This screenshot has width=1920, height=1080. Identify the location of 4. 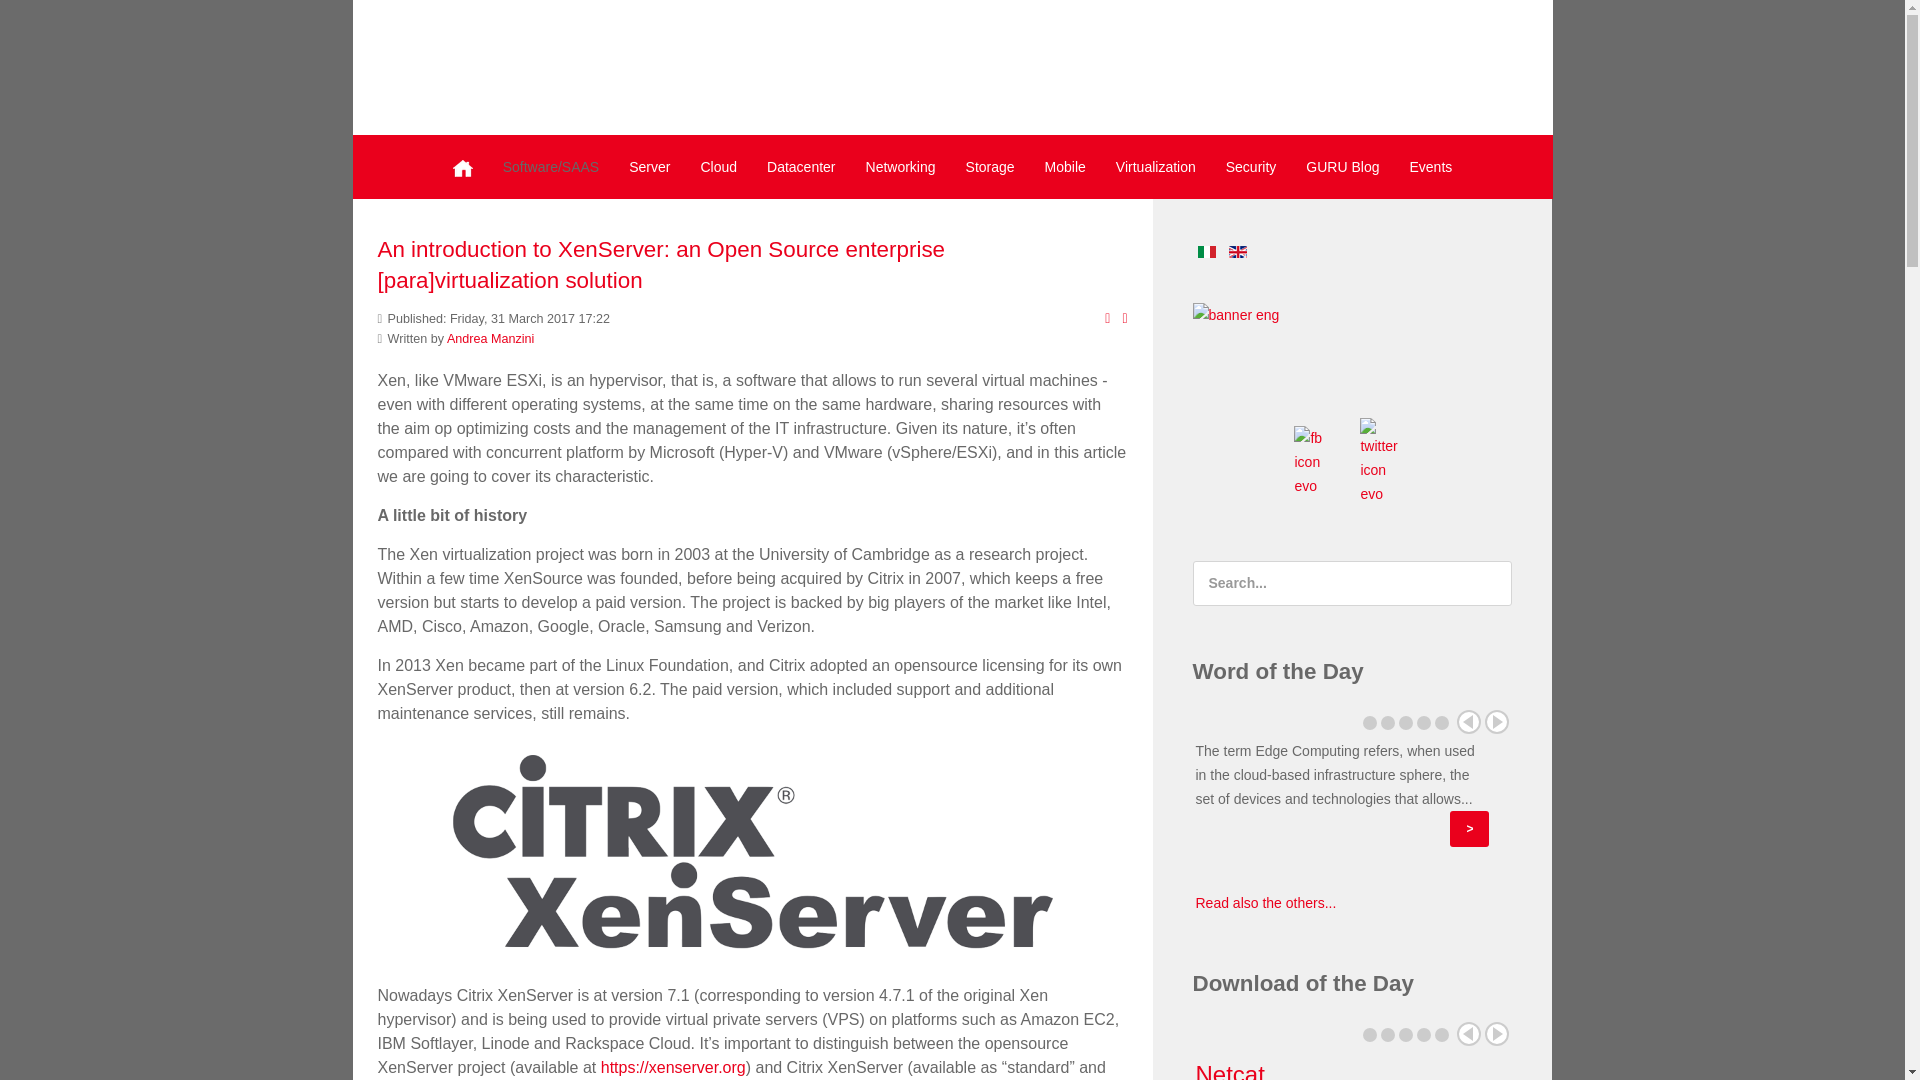
(1423, 723).